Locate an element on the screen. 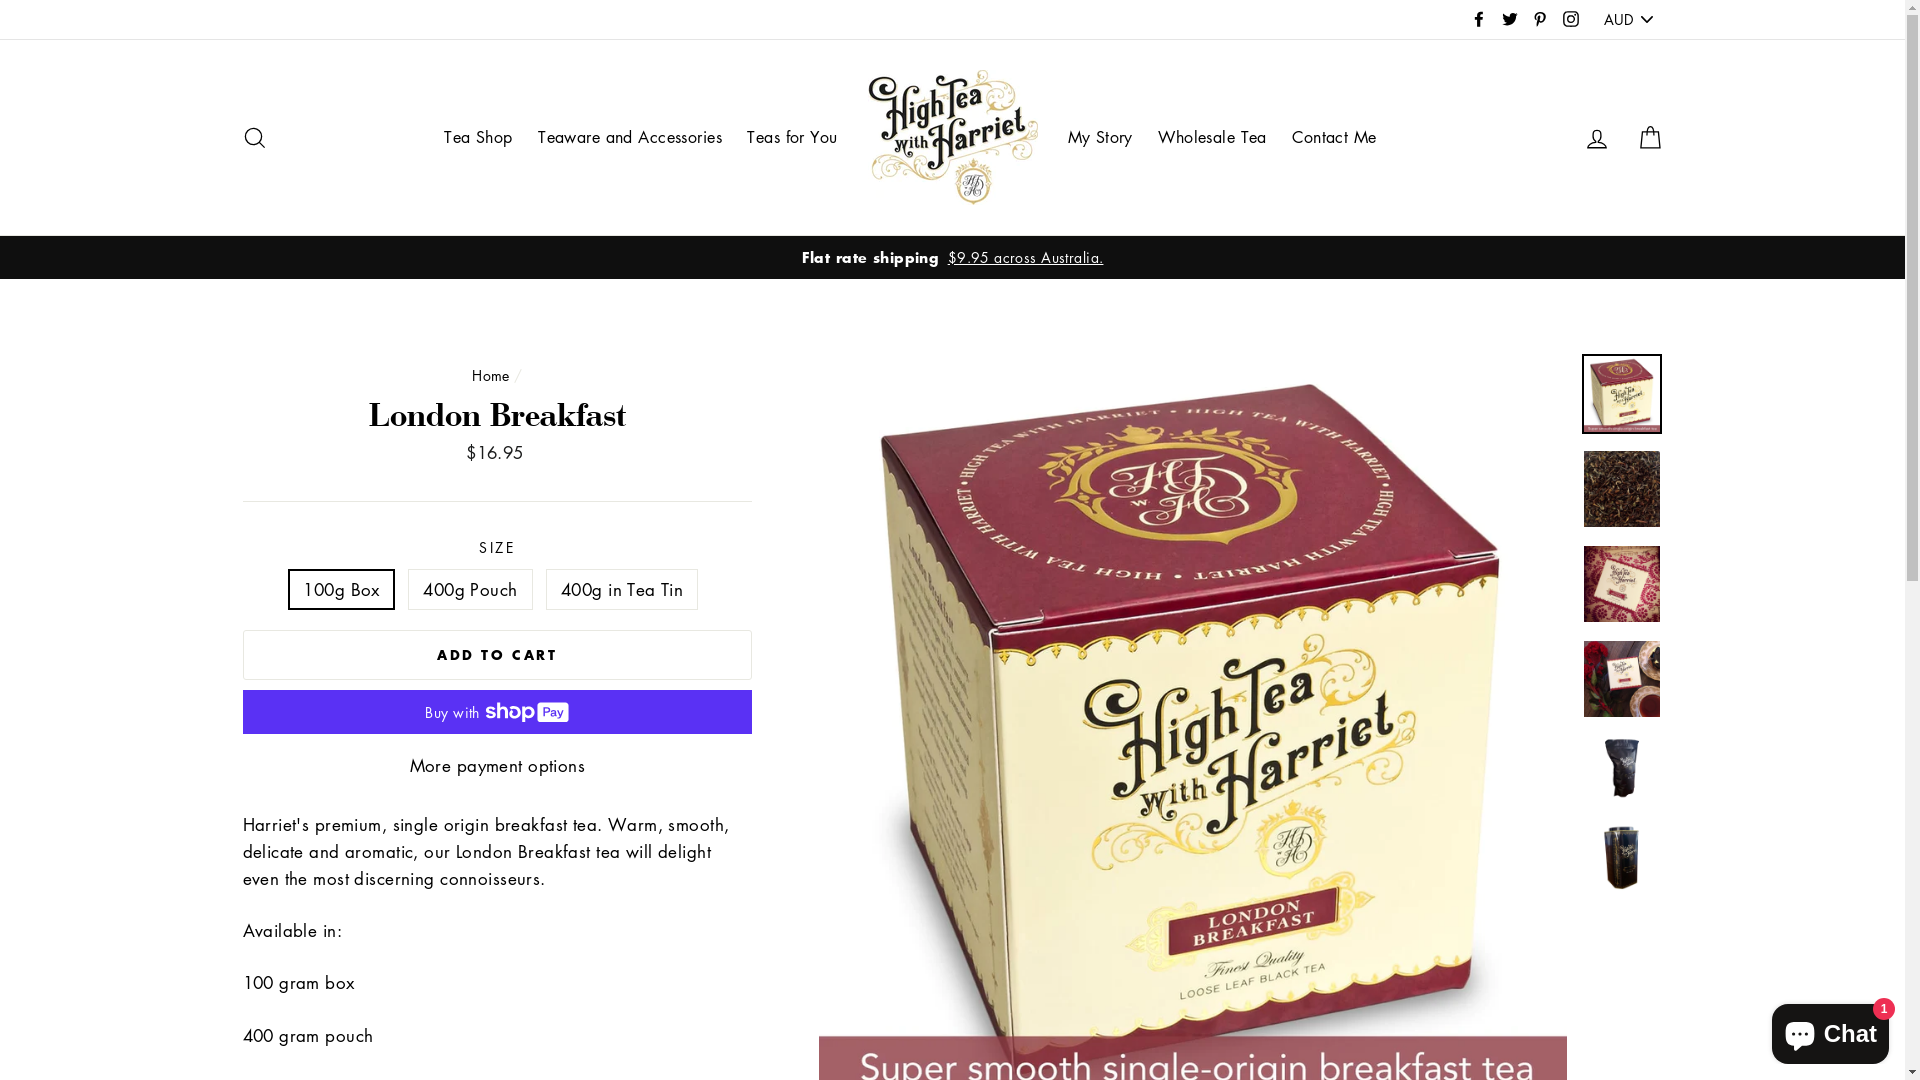 The width and height of the screenshot is (1920, 1080). Search is located at coordinates (254, 138).